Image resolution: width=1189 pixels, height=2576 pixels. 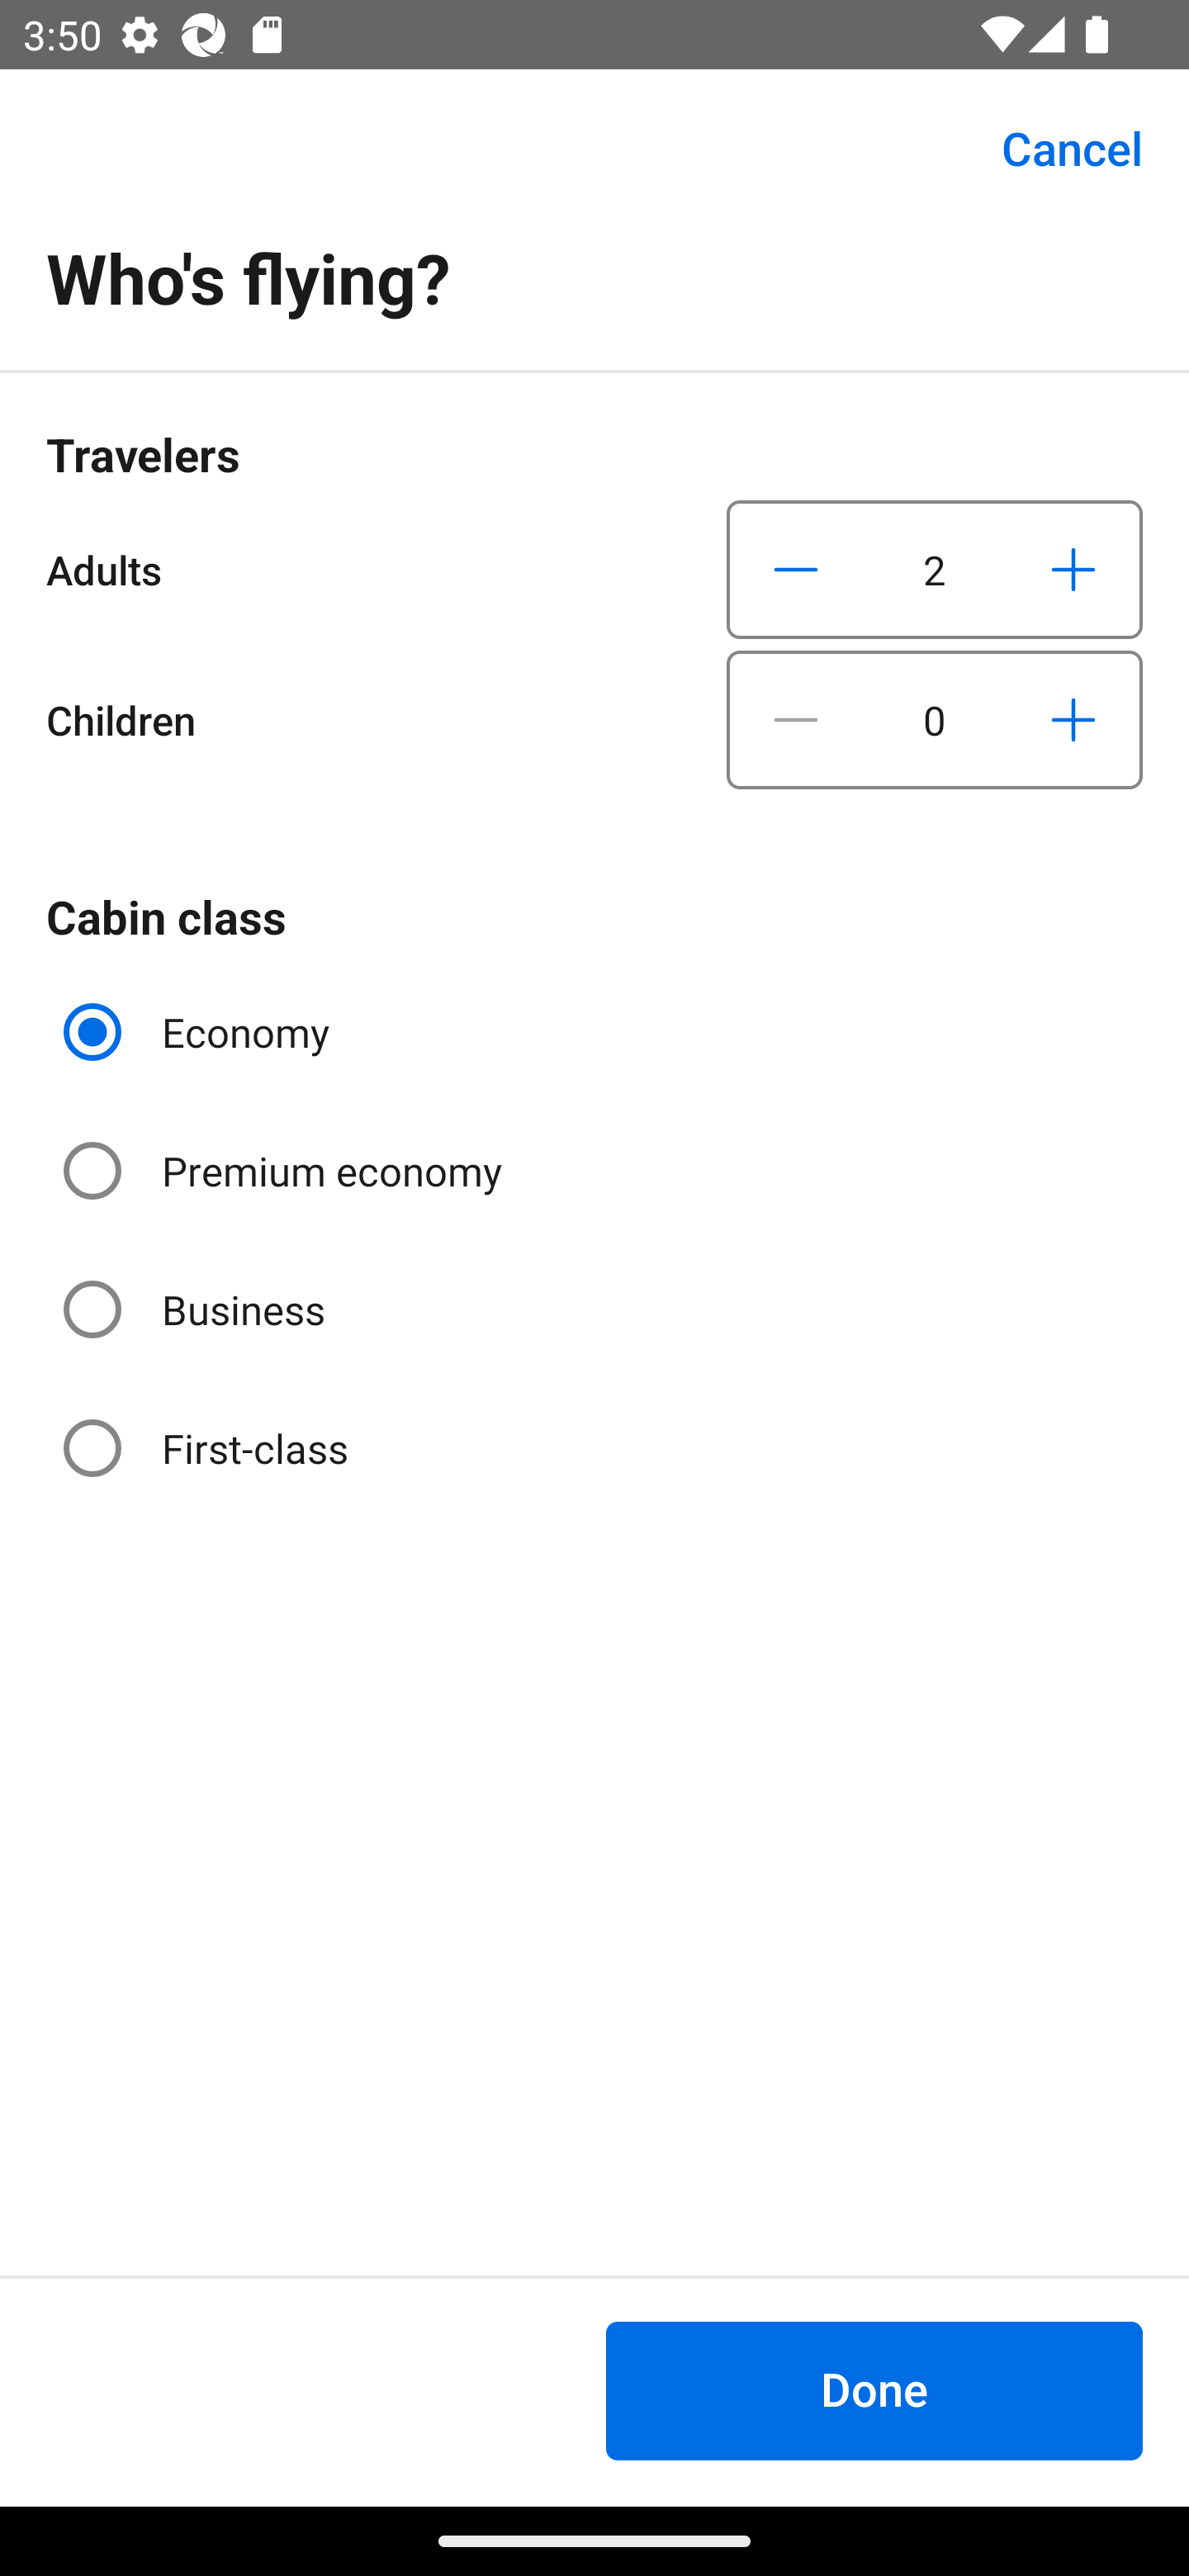 What do you see at coordinates (197, 1308) in the screenshot?
I see `Business` at bounding box center [197, 1308].